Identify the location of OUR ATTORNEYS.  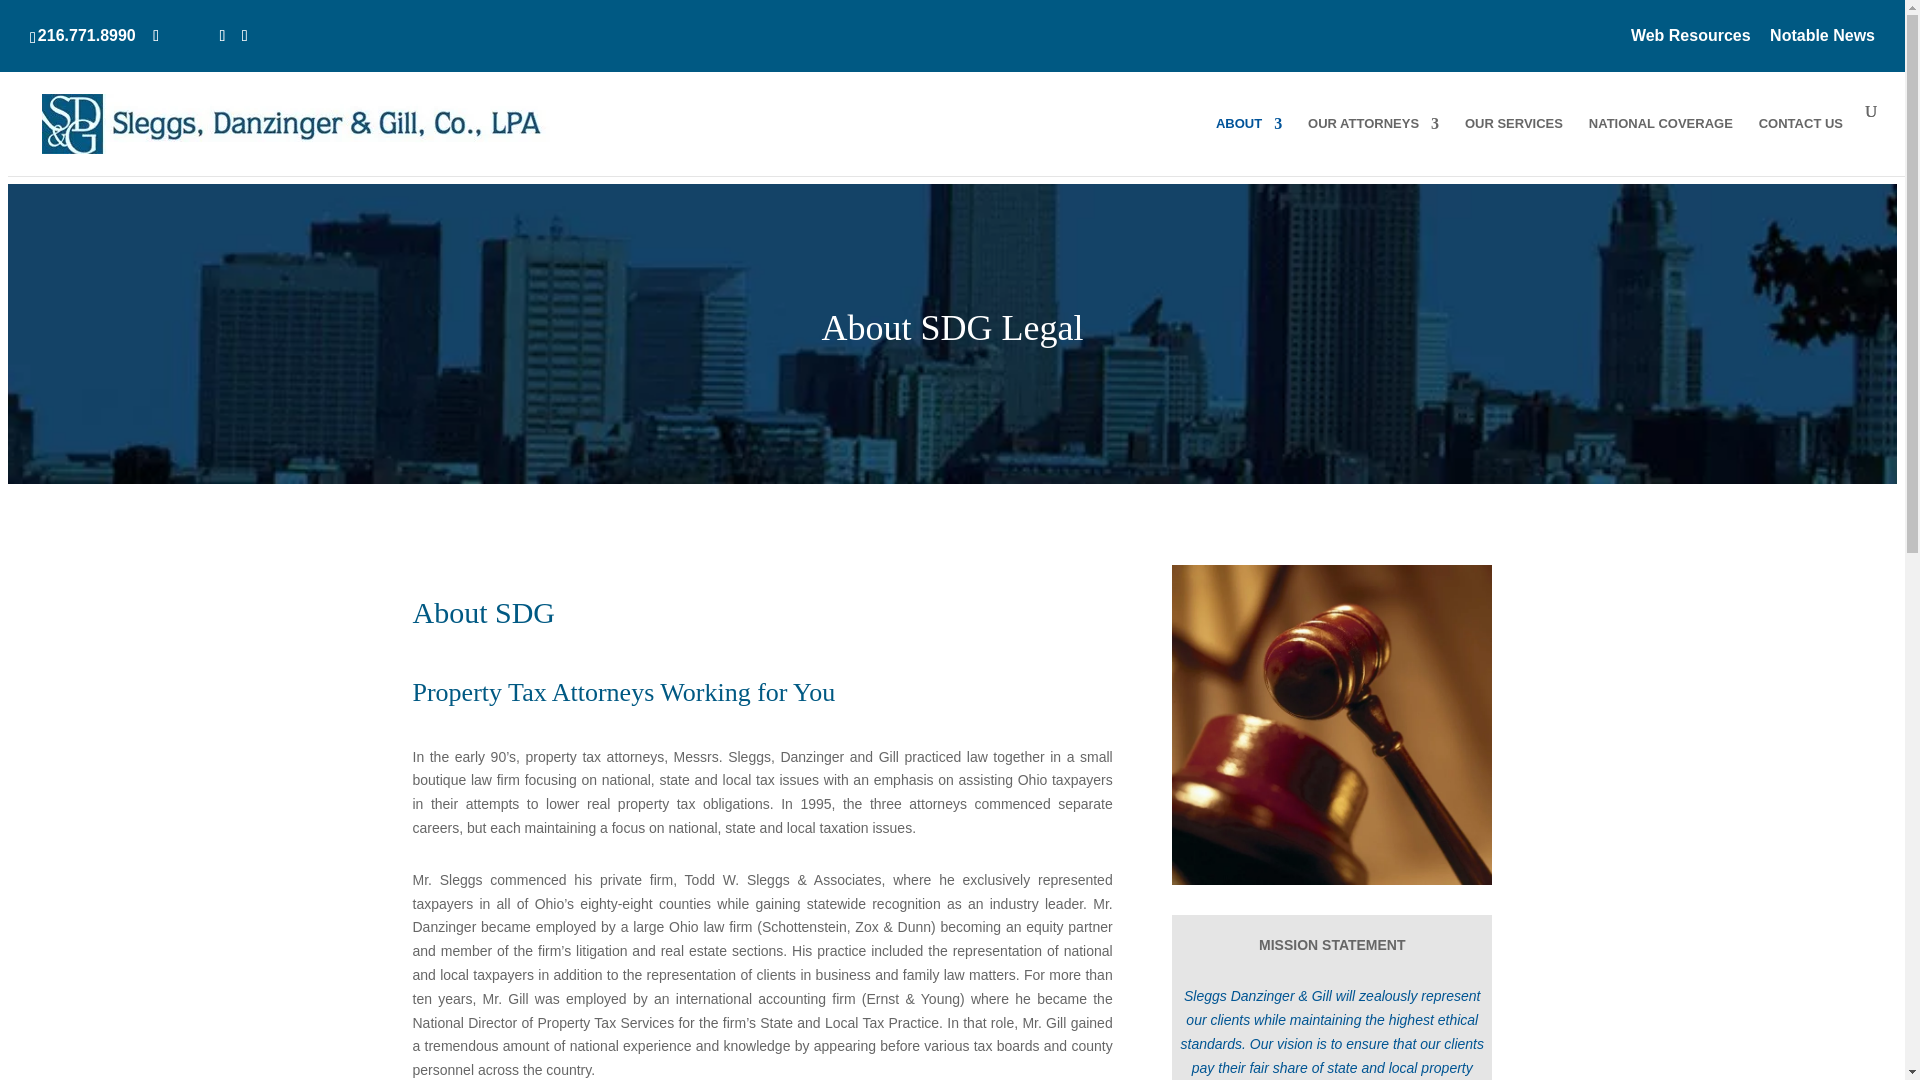
(1372, 139).